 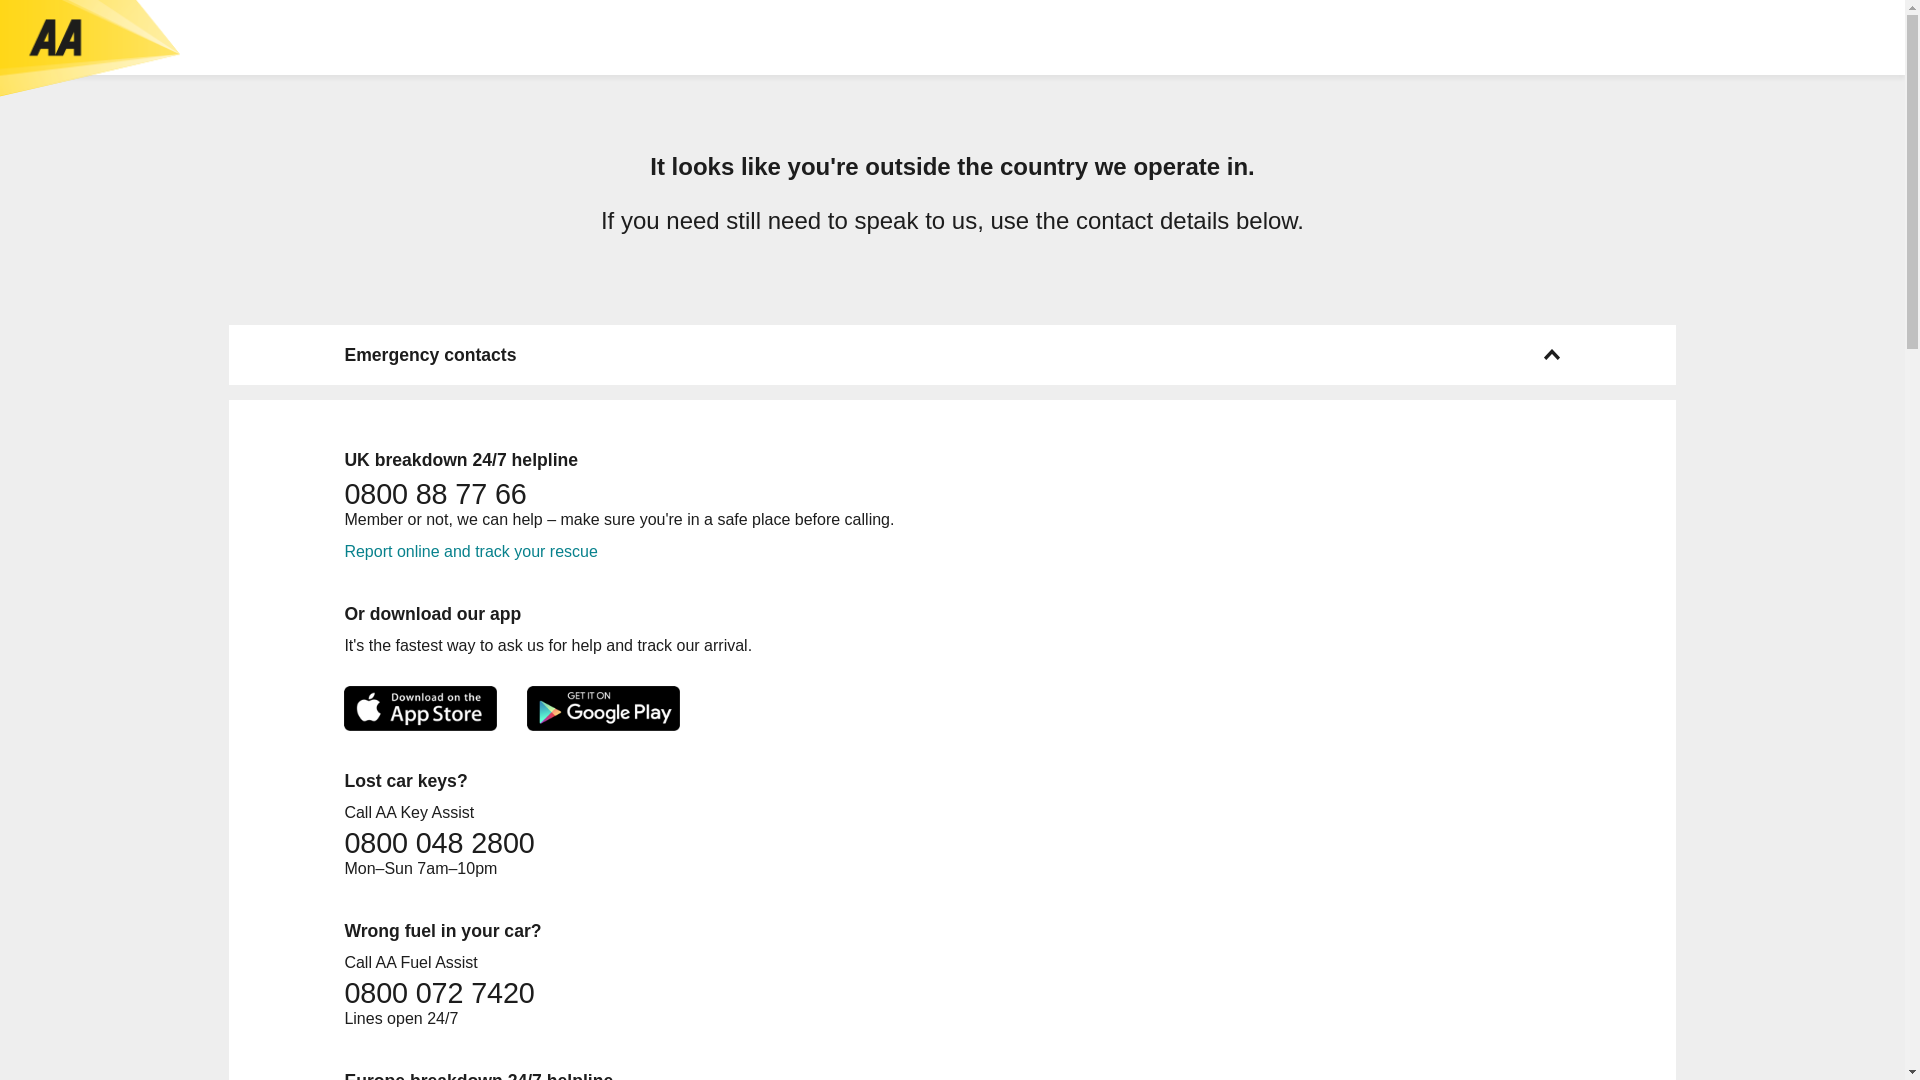 I want to click on Report online and track your rescue, so click(x=470, y=552).